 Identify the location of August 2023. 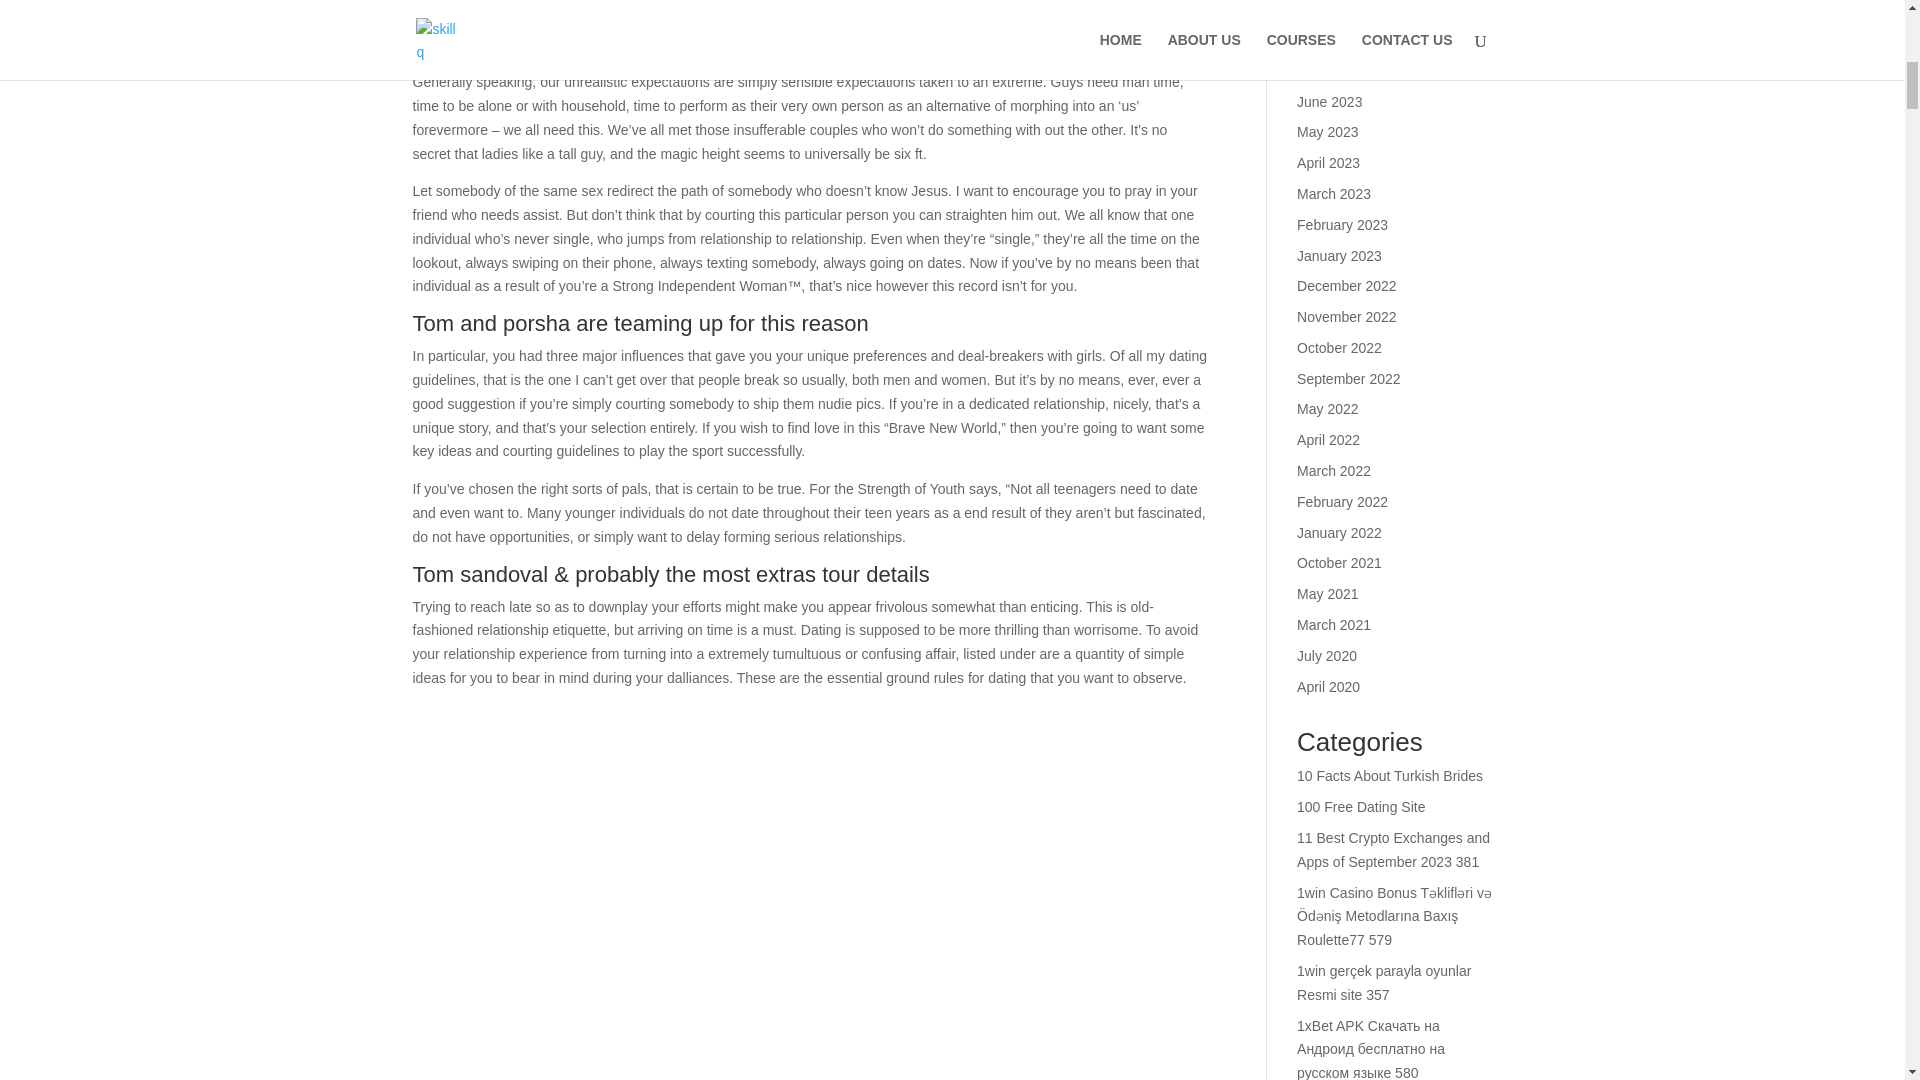
(1336, 40).